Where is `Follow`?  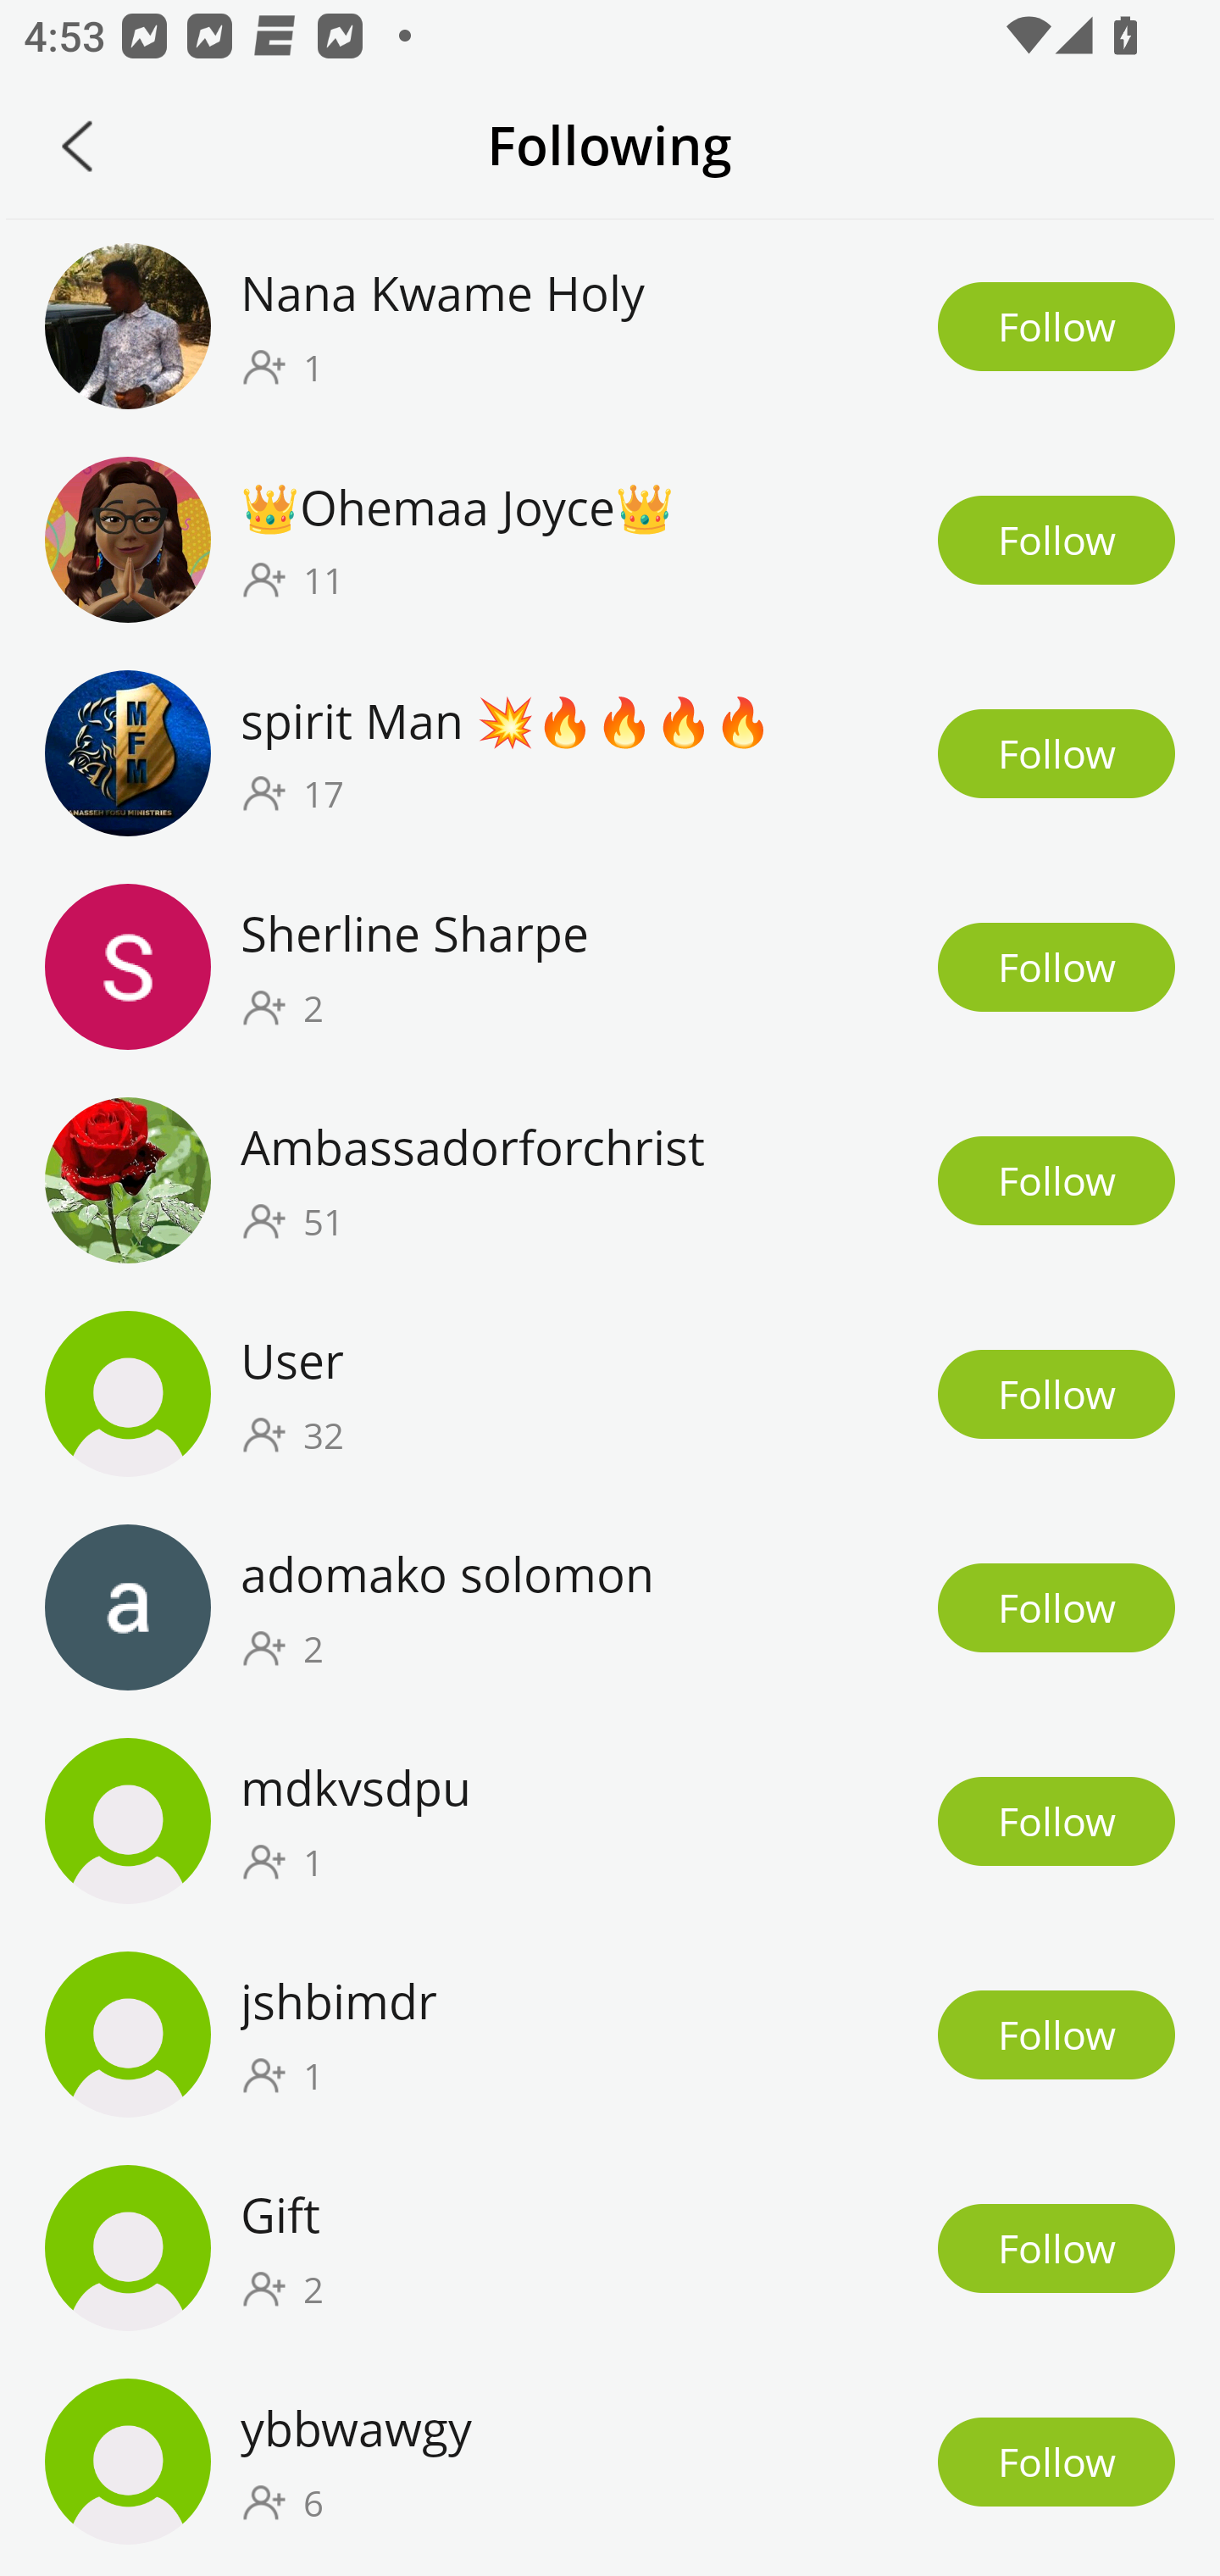
Follow is located at coordinates (1056, 753).